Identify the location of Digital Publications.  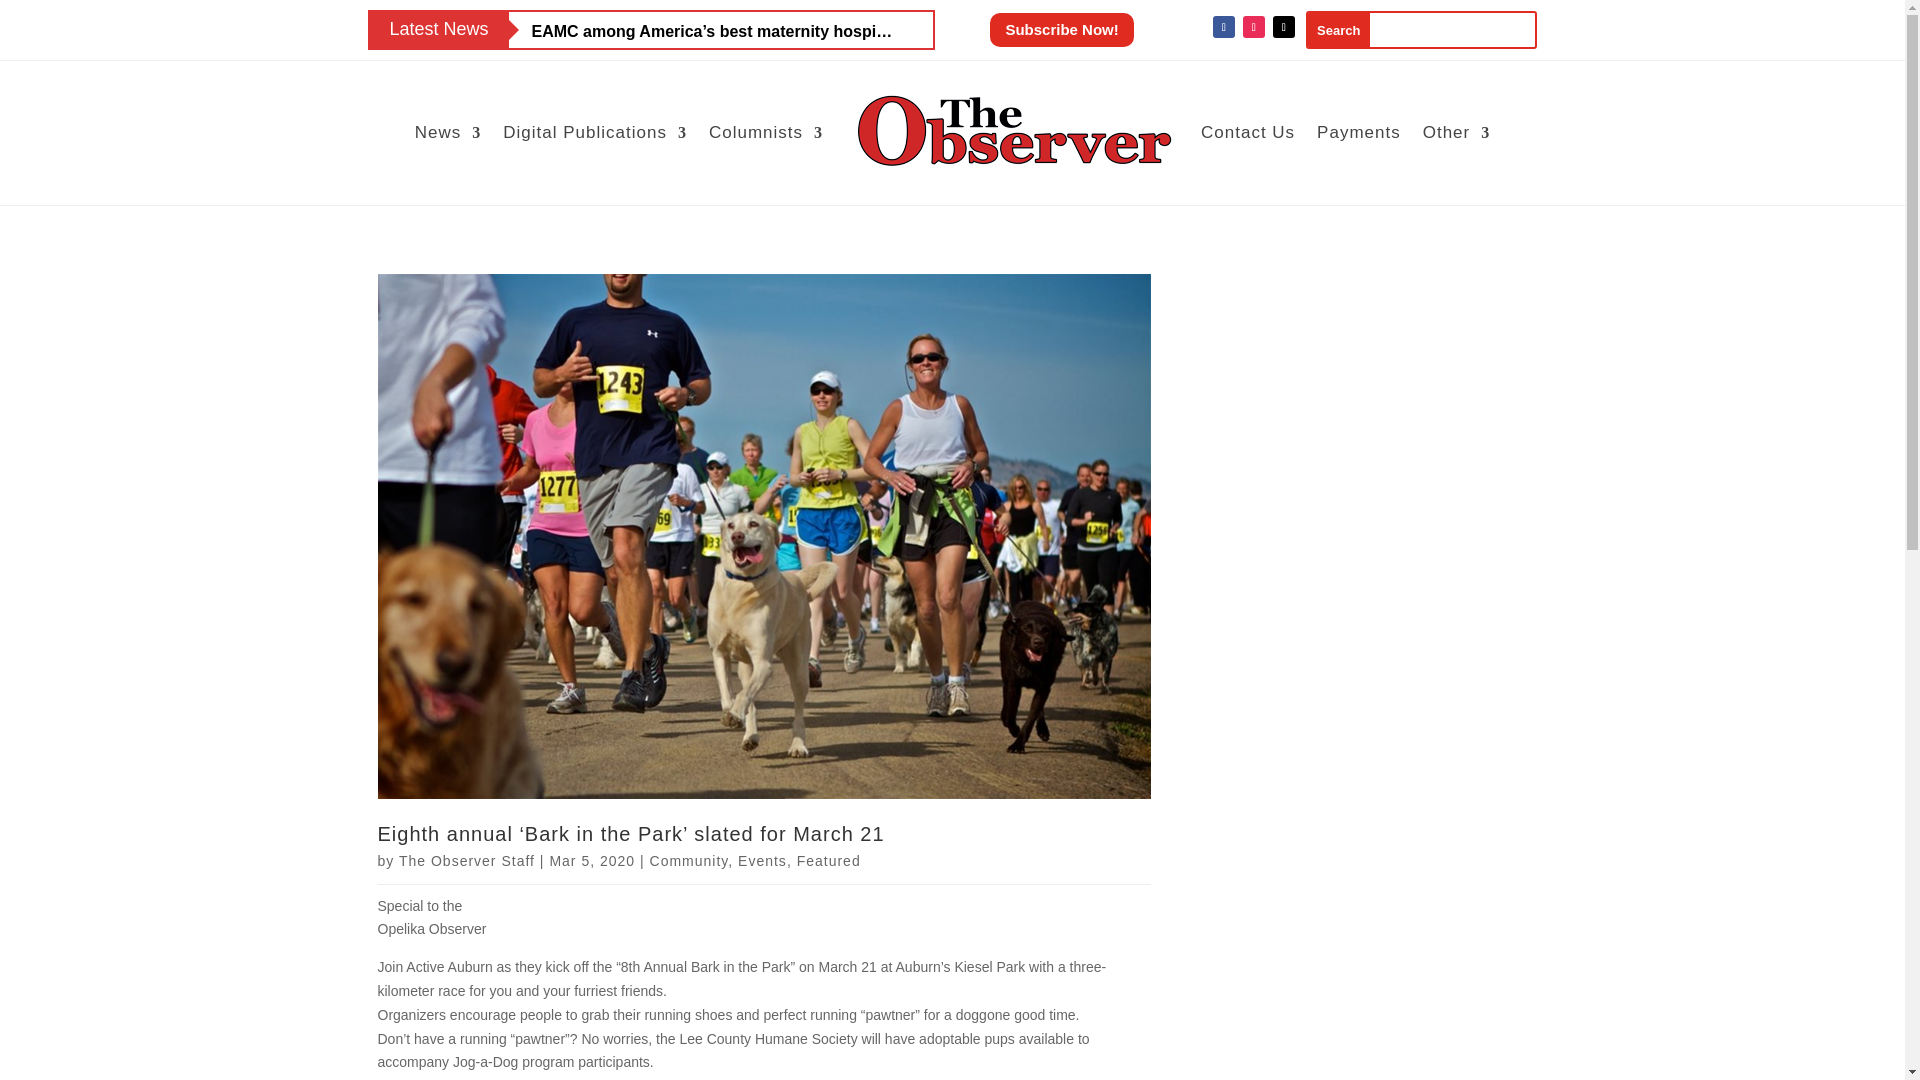
(595, 132).